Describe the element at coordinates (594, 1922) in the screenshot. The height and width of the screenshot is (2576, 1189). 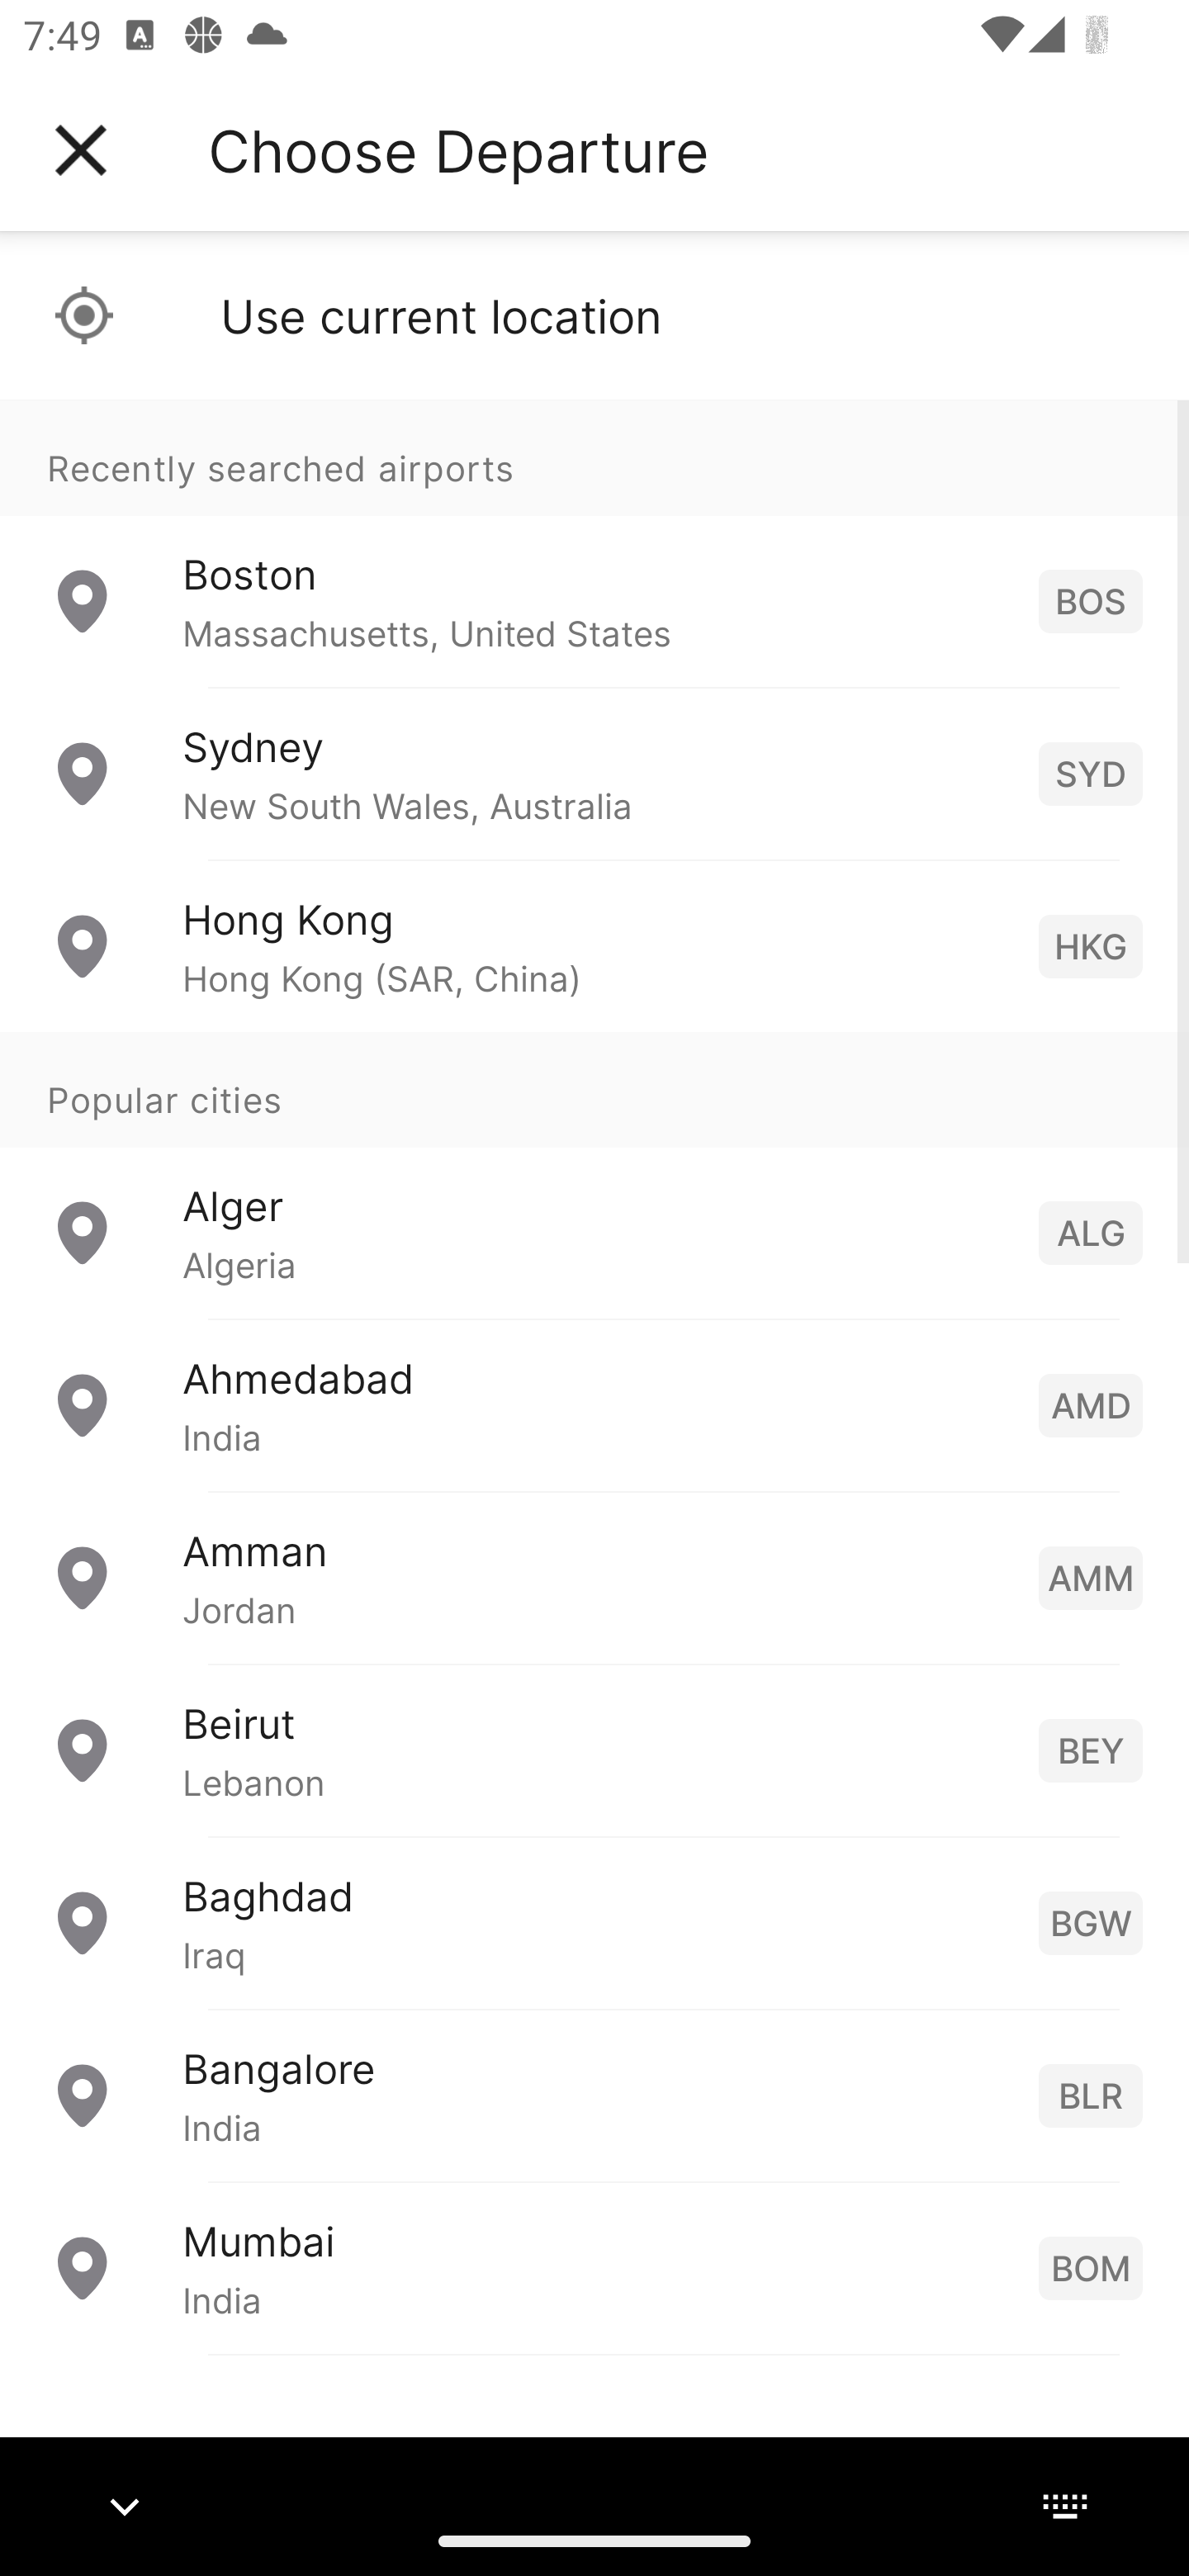
I see `Baghdad Iraq BGW` at that location.